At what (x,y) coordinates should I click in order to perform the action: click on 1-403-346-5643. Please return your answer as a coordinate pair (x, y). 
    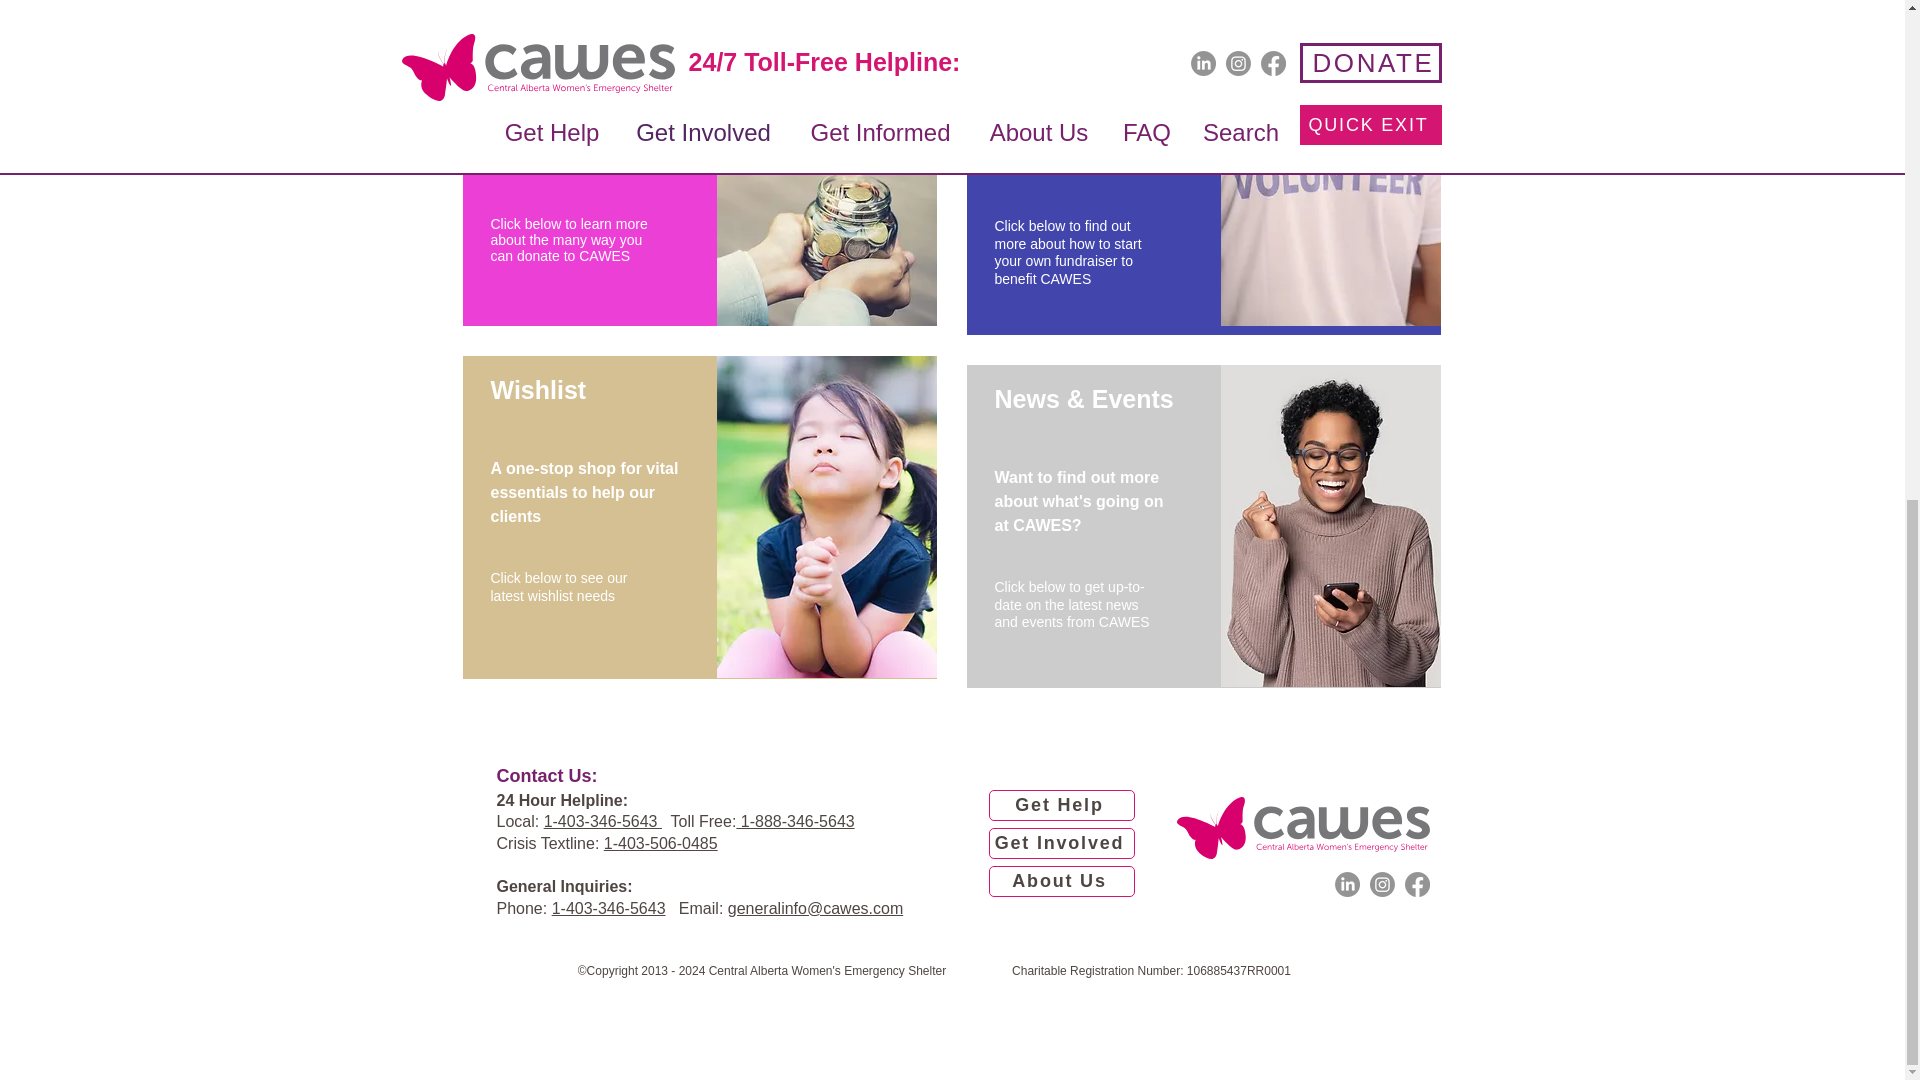
    Looking at the image, I should click on (609, 908).